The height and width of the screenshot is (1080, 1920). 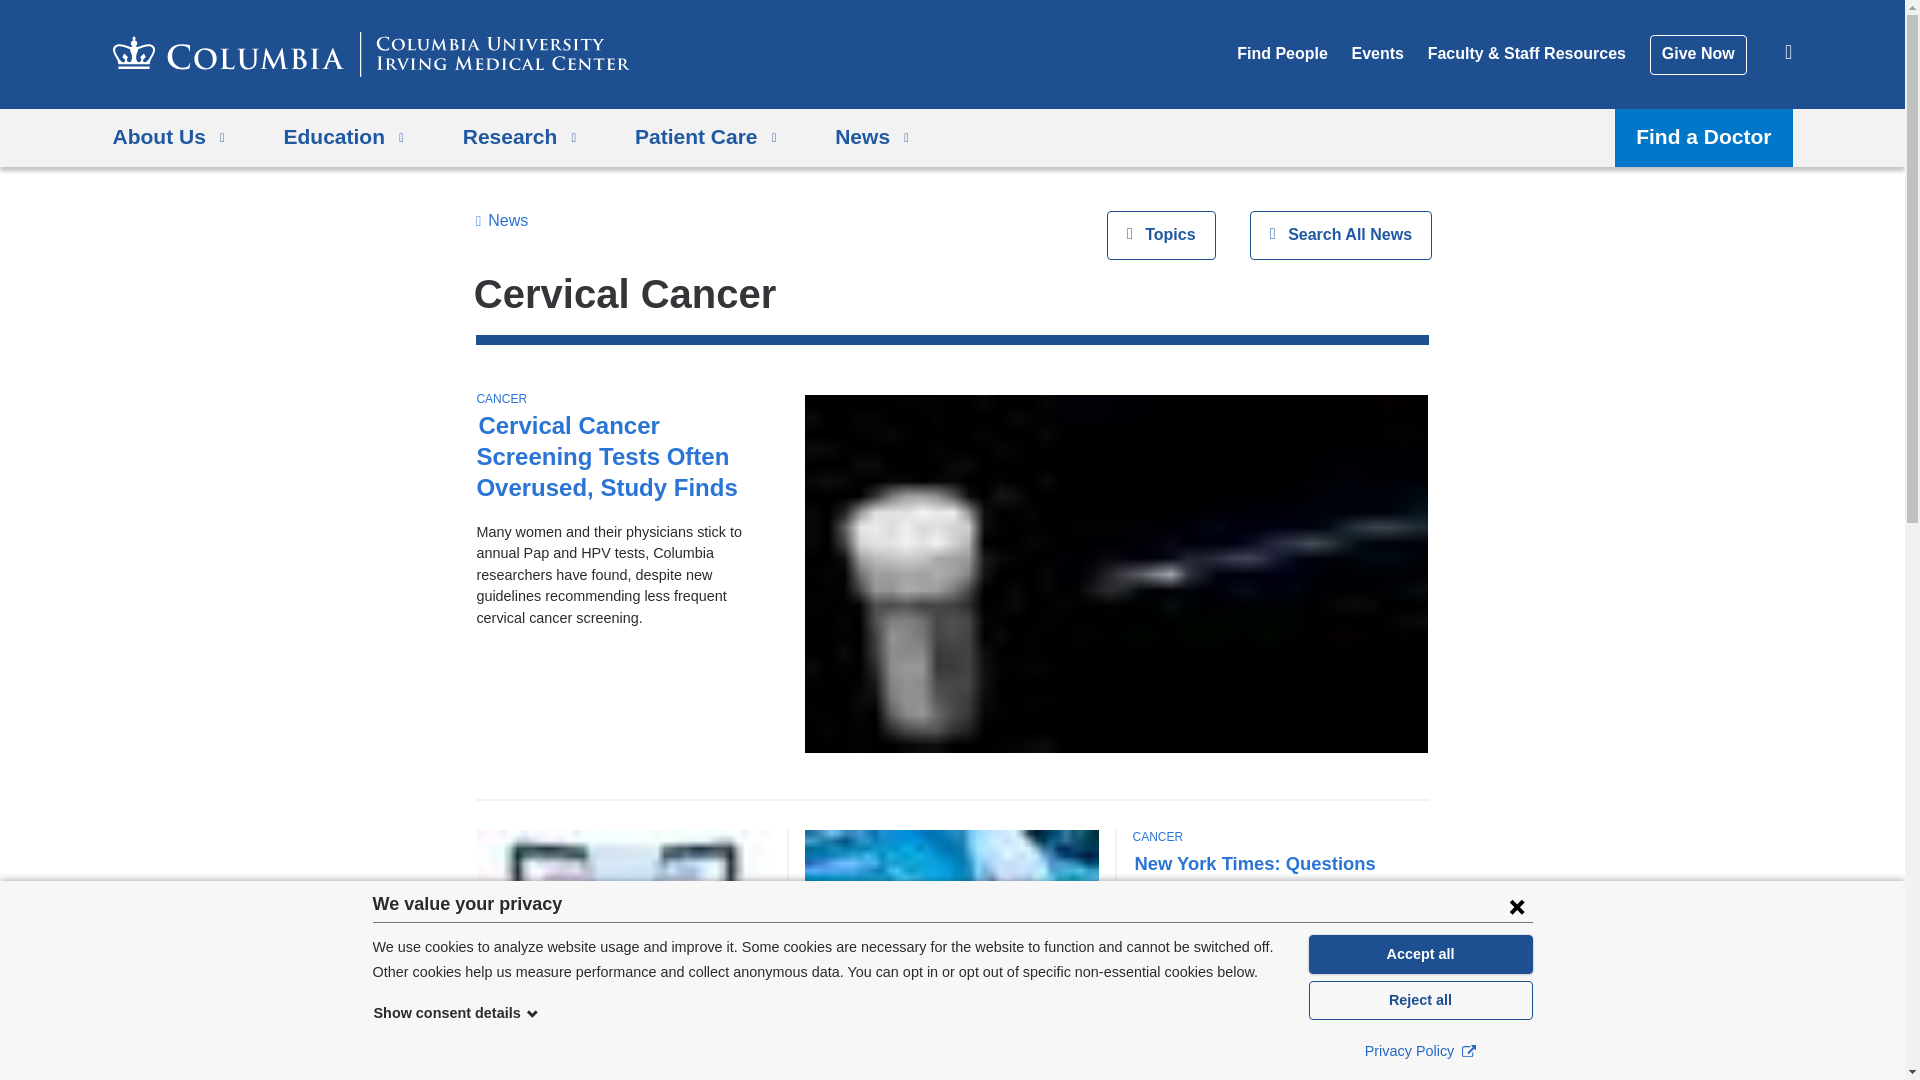 What do you see at coordinates (1420, 1000) in the screenshot?
I see `Reject all` at bounding box center [1420, 1000].